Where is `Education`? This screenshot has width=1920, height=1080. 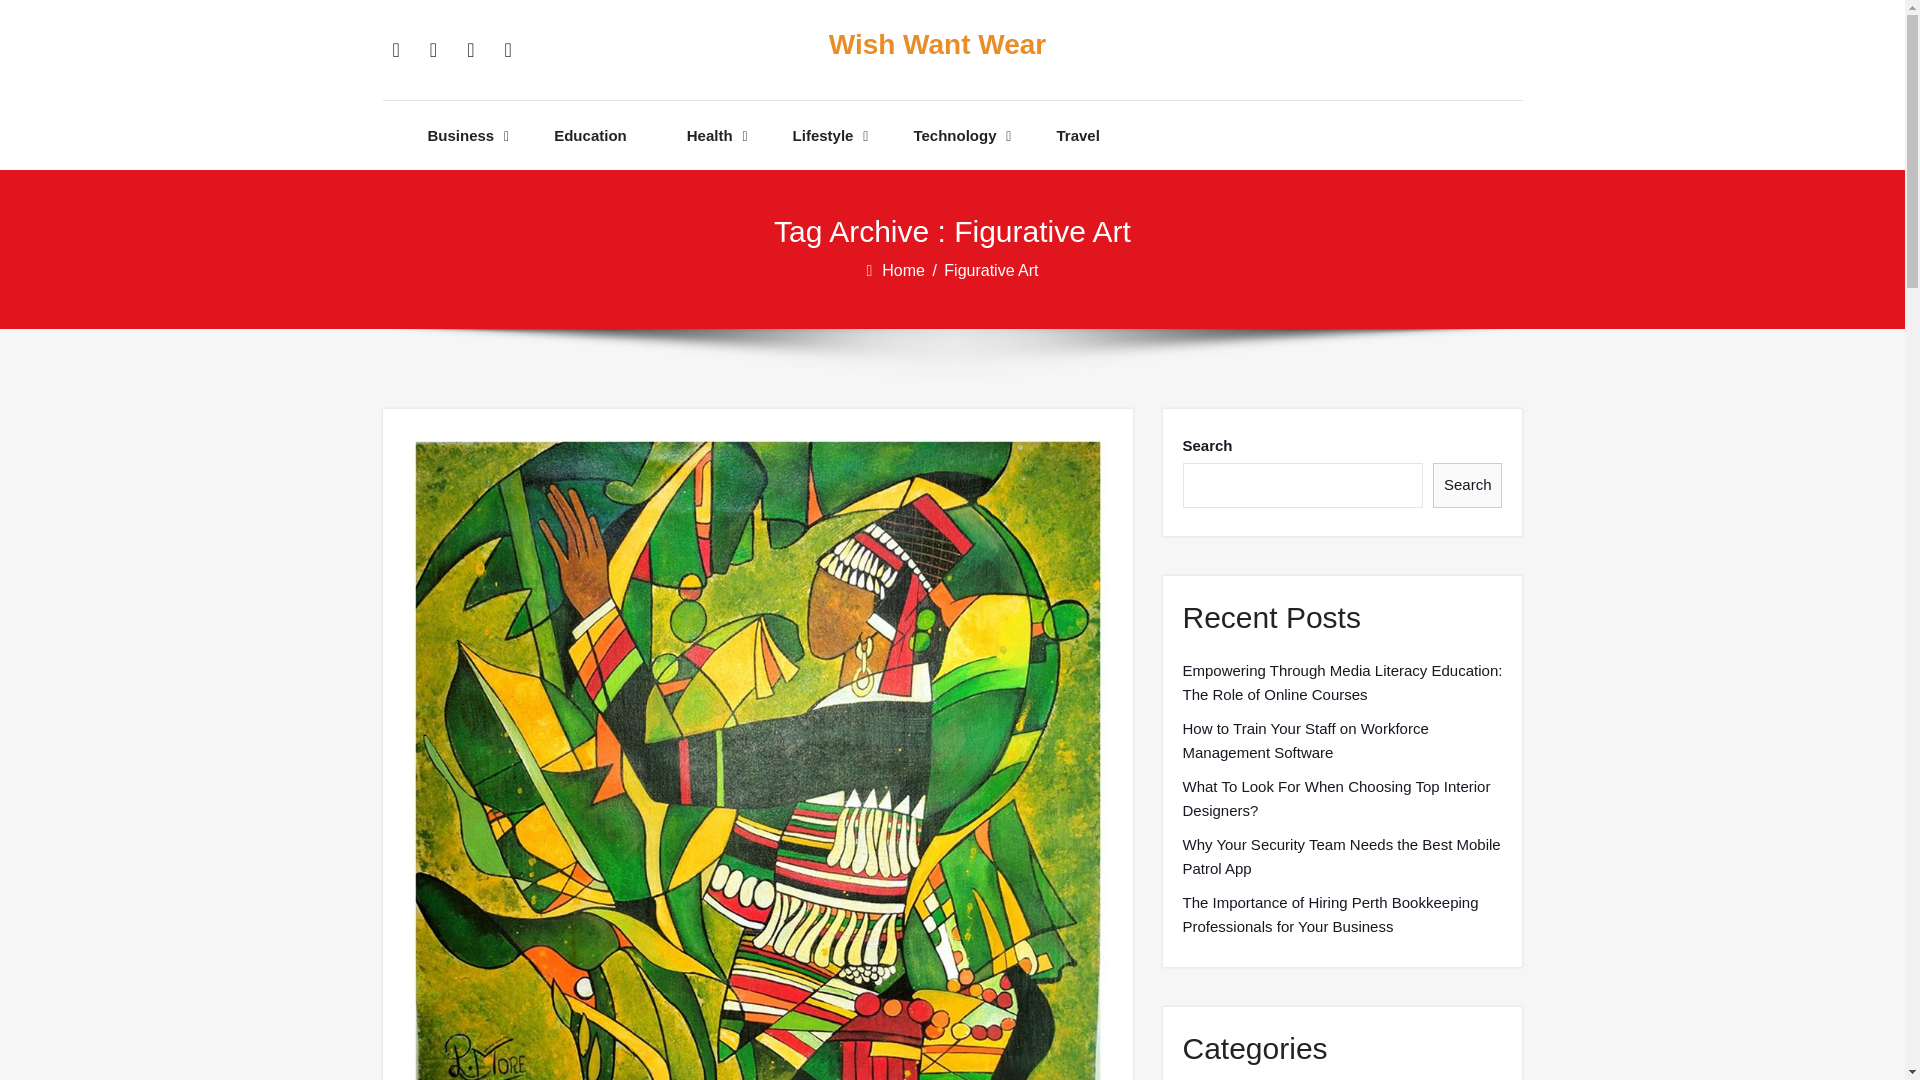
Education is located at coordinates (590, 135).